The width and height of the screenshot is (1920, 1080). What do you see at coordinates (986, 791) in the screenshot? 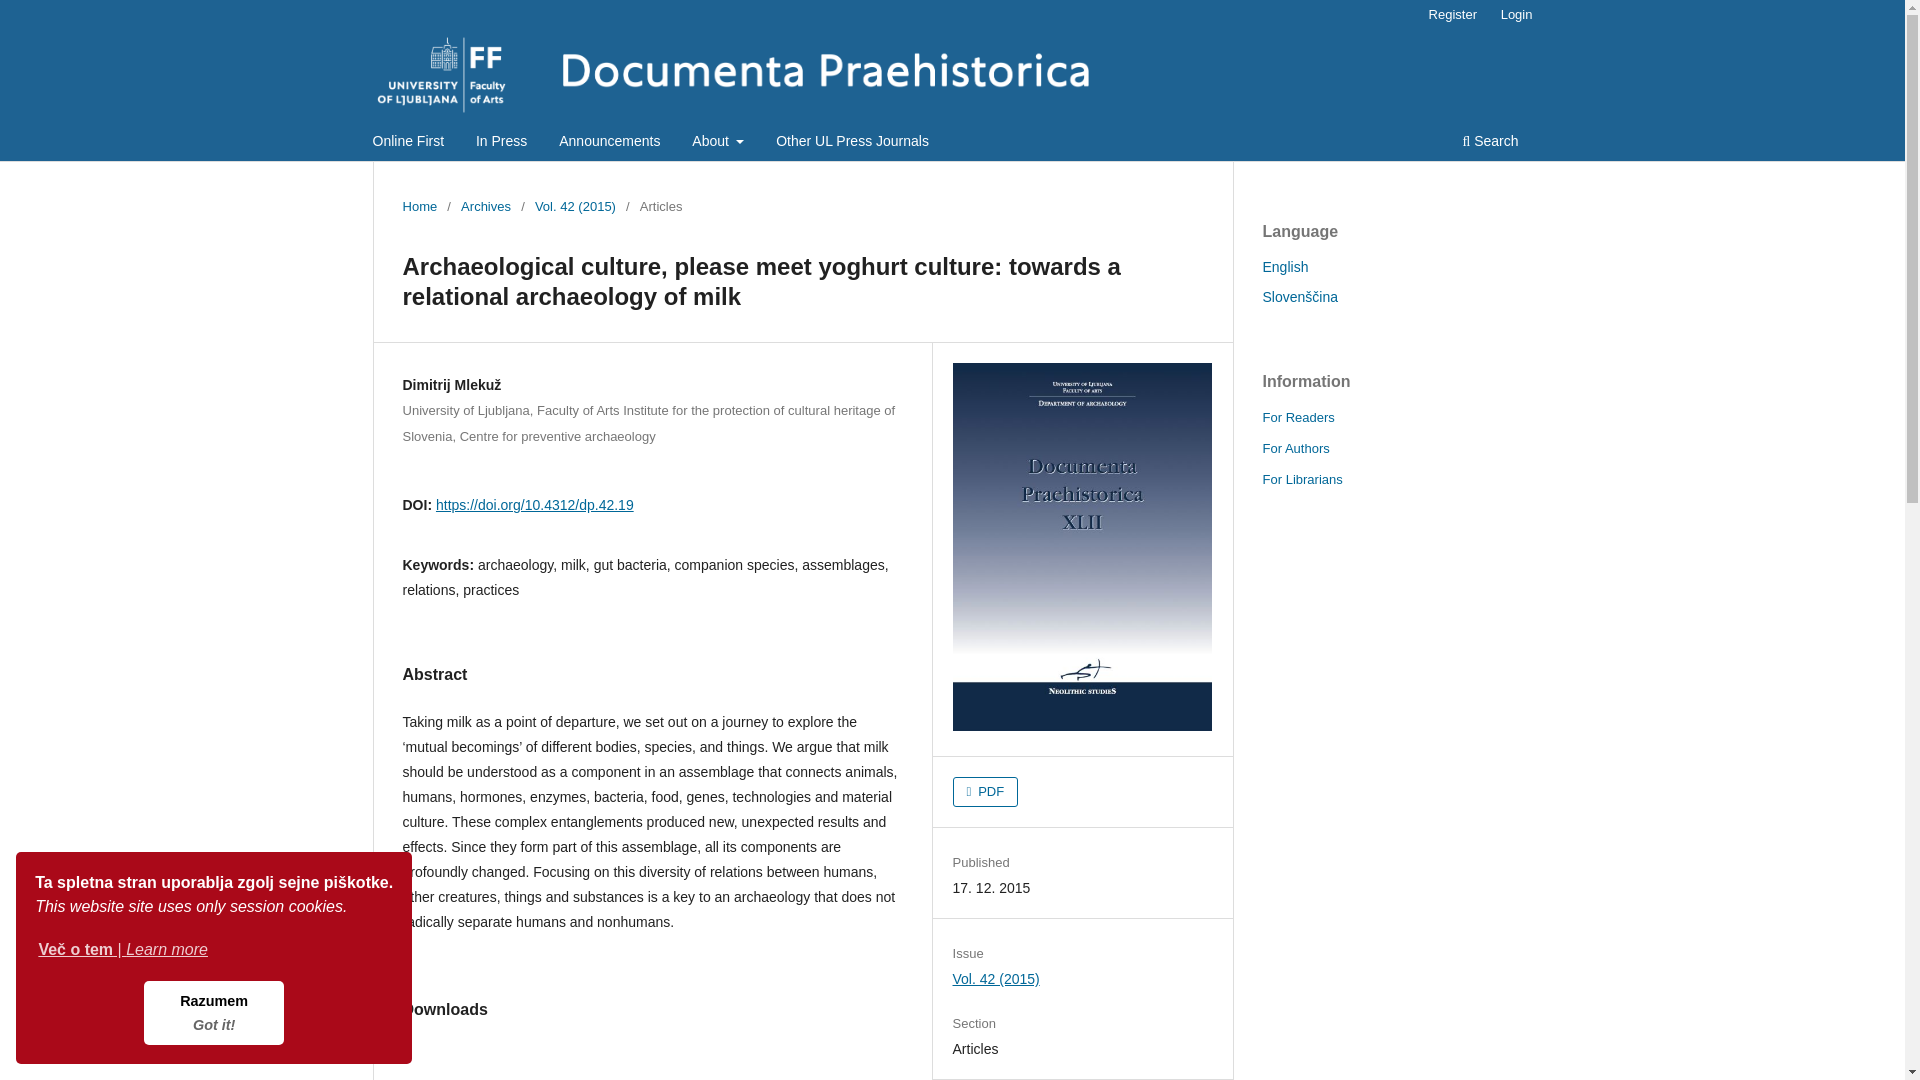
I see `PDF` at bounding box center [986, 791].